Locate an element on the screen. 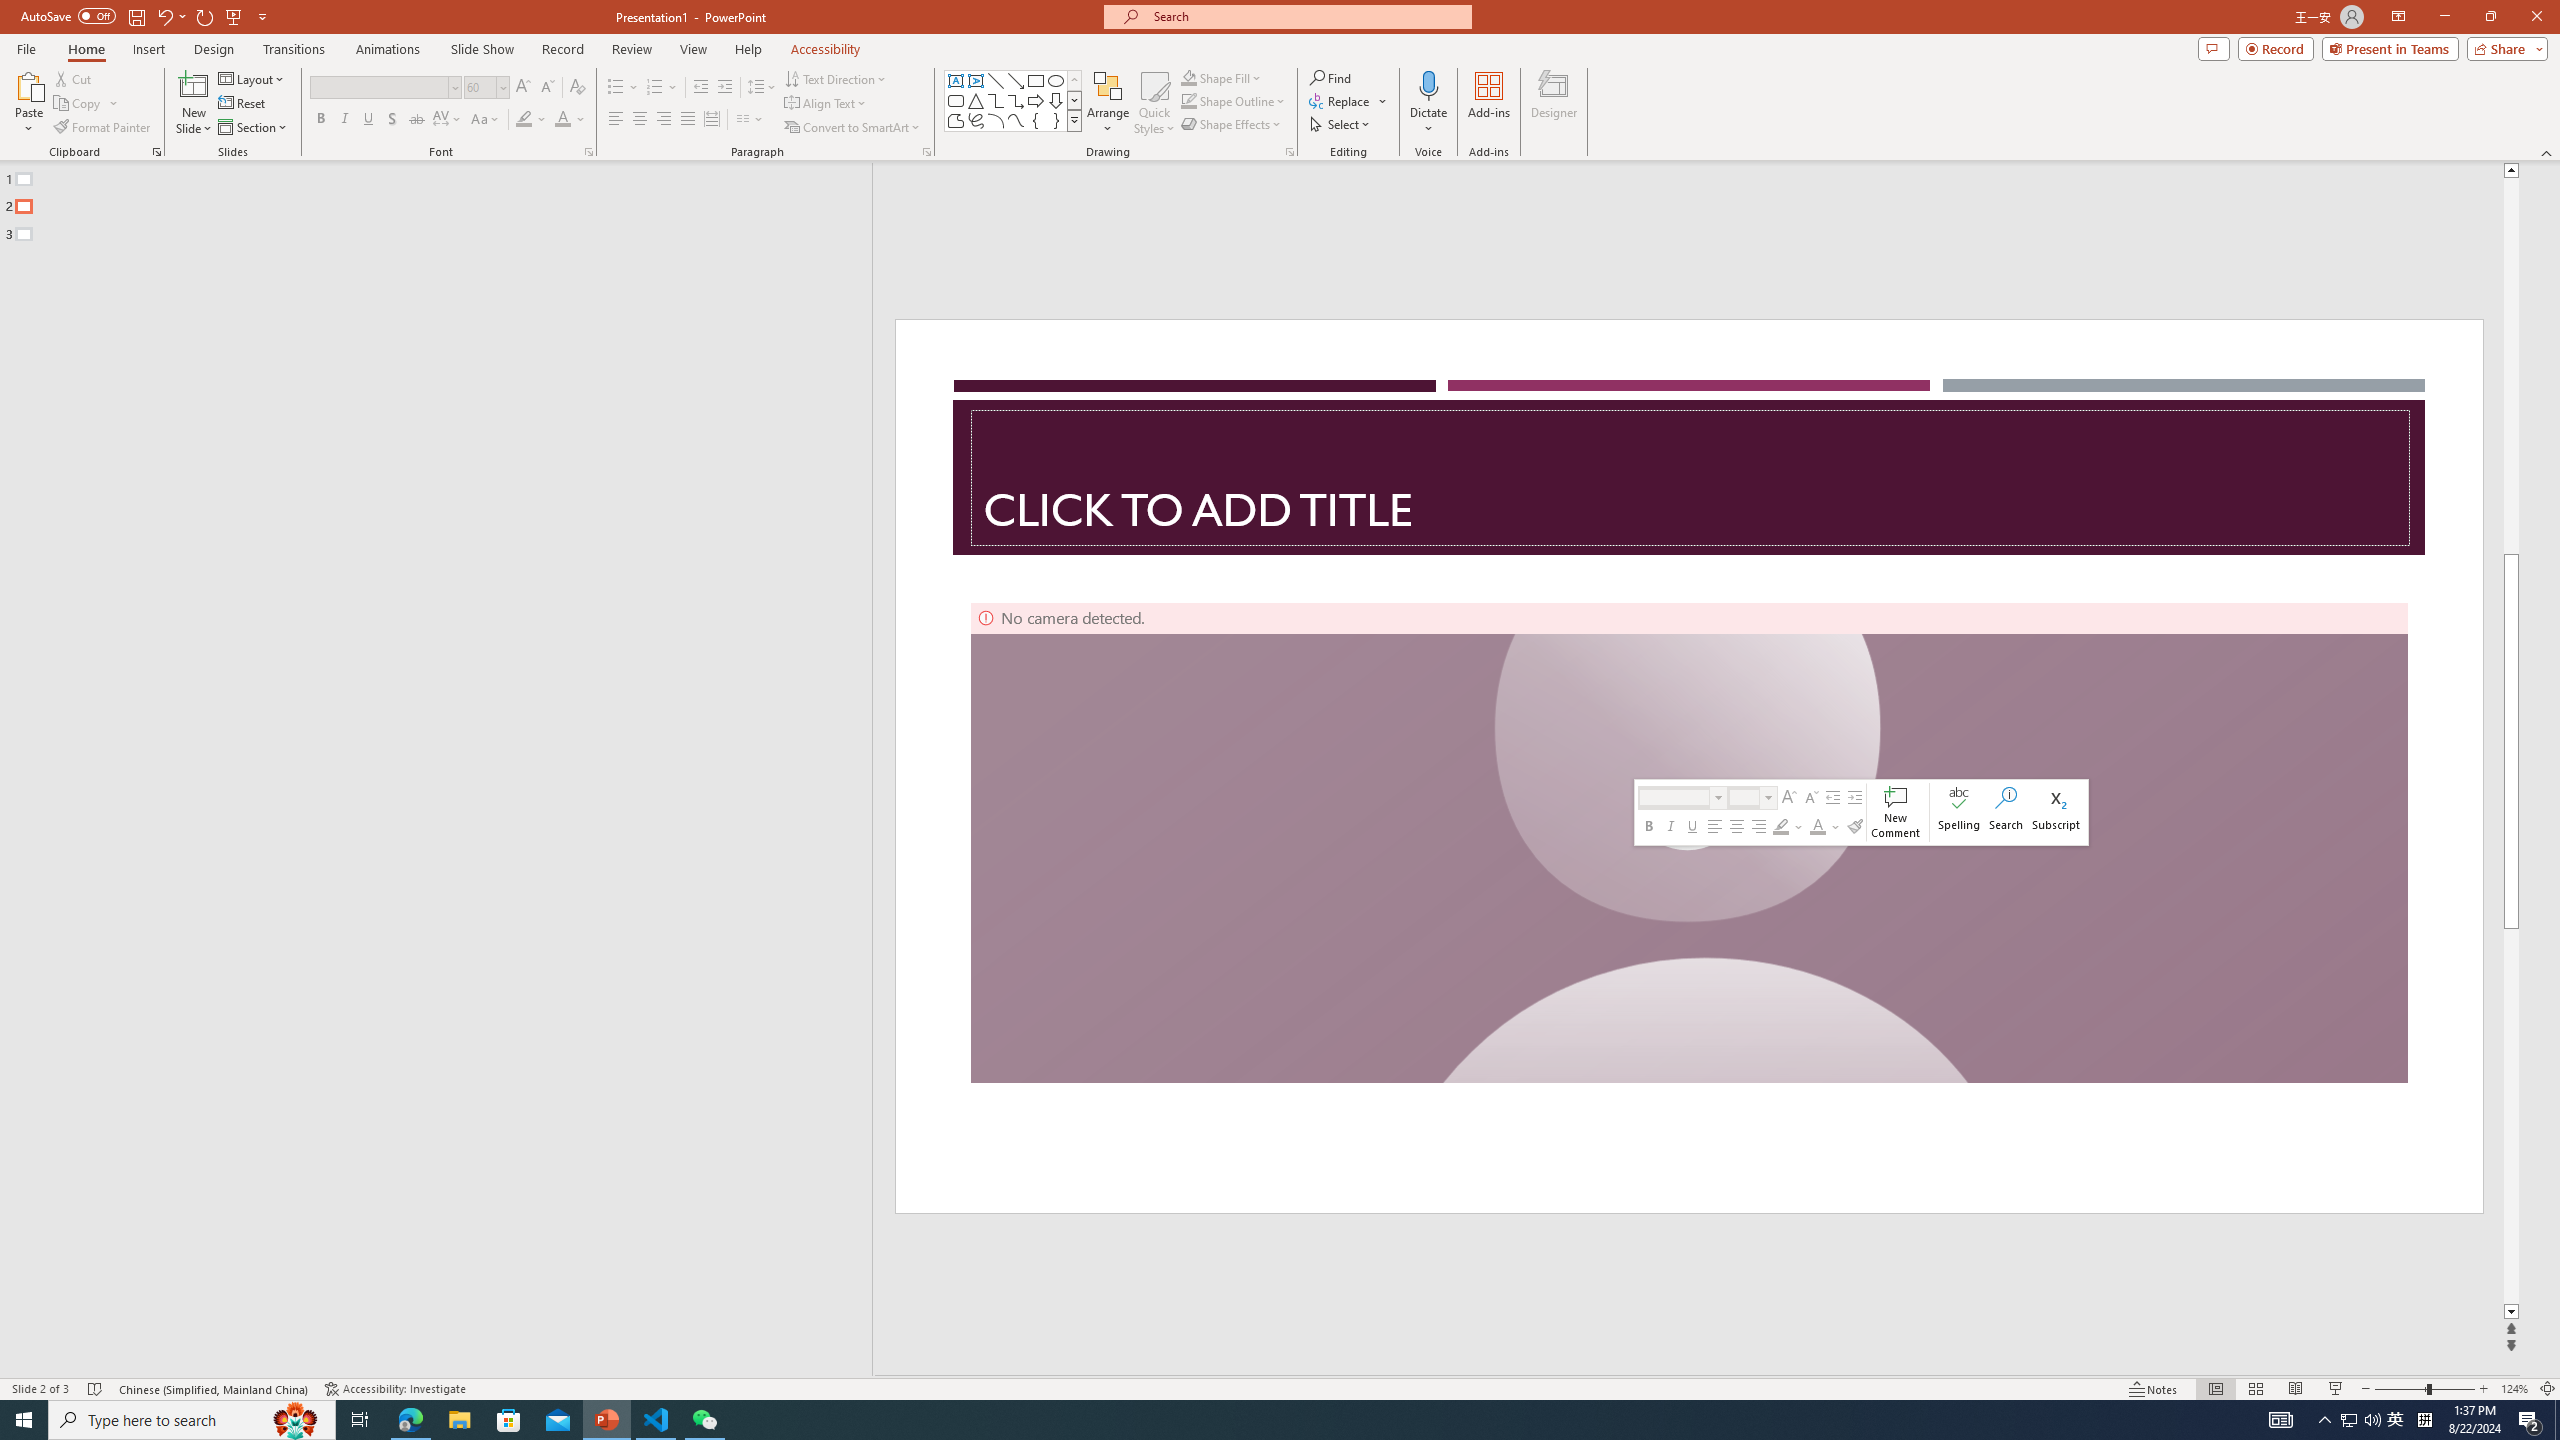  Font is located at coordinates (384, 88).